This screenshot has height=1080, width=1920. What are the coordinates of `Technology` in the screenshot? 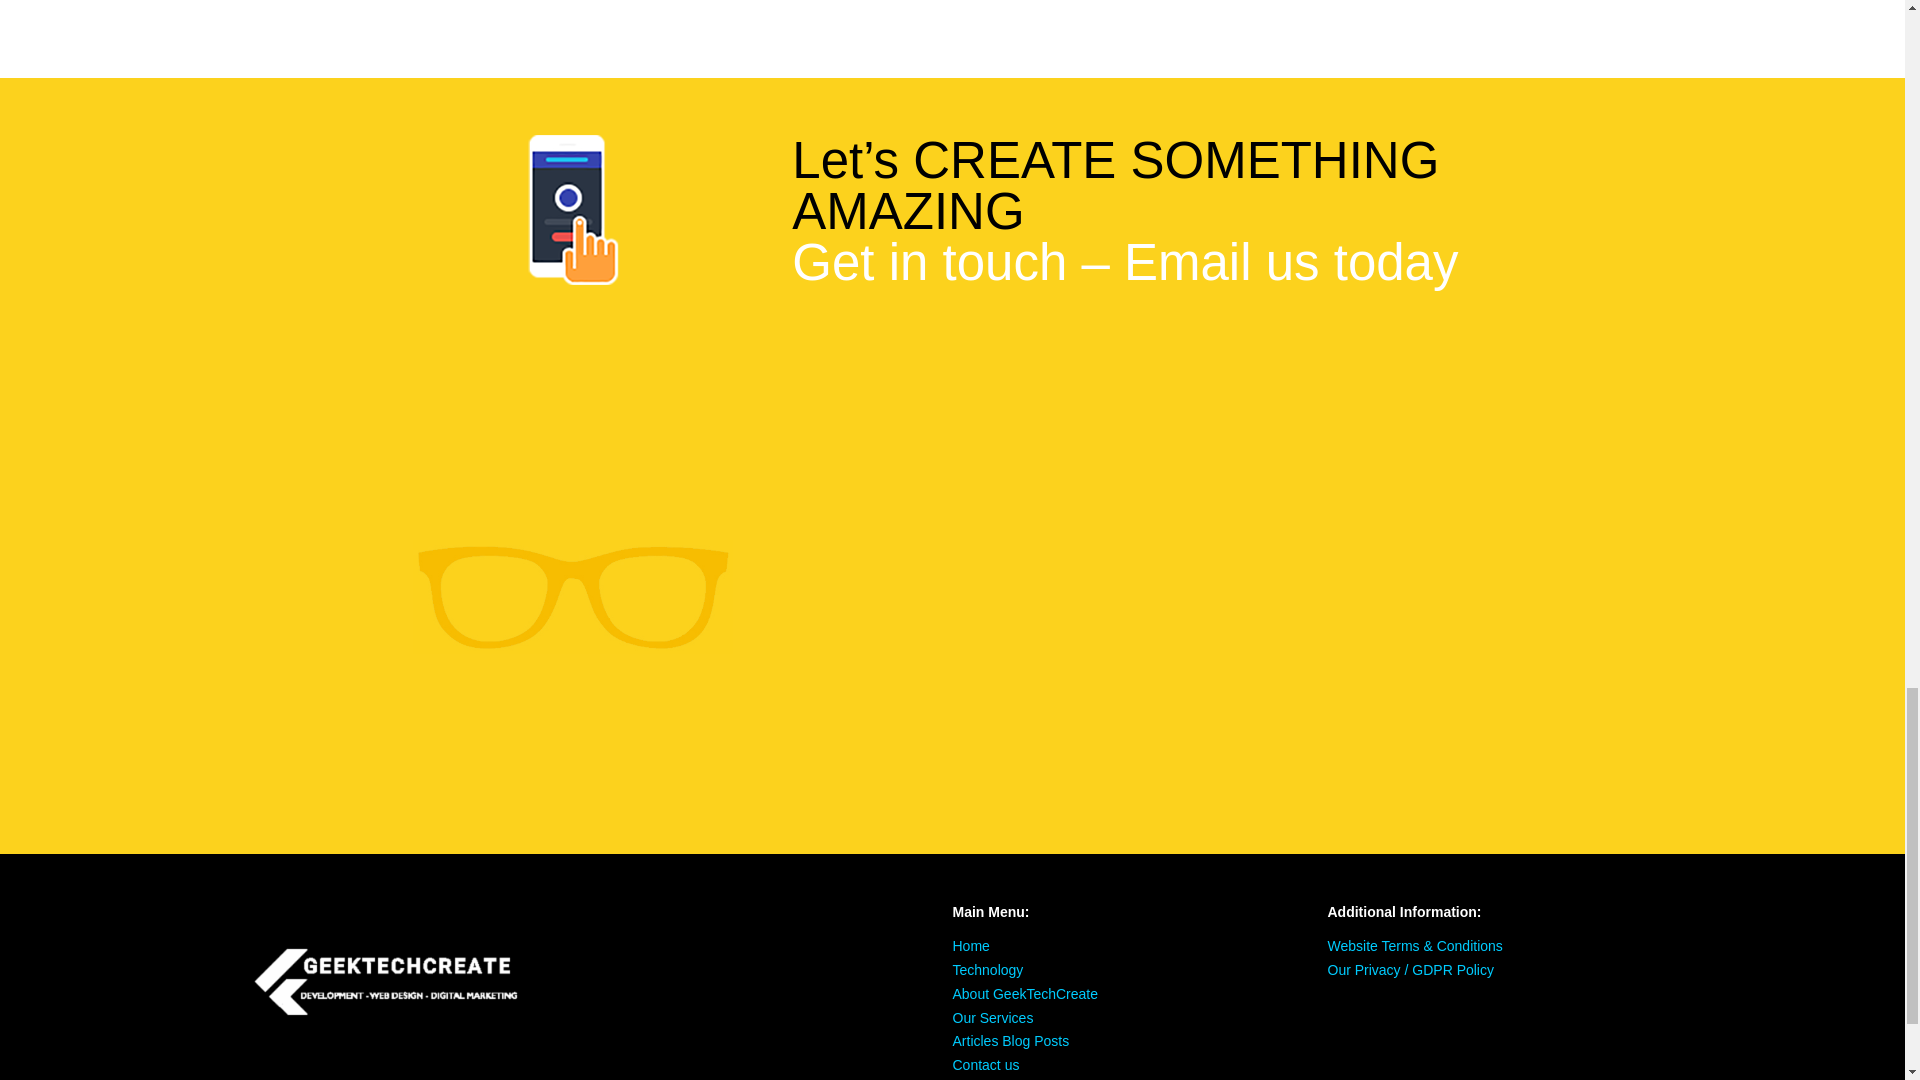 It's located at (988, 970).